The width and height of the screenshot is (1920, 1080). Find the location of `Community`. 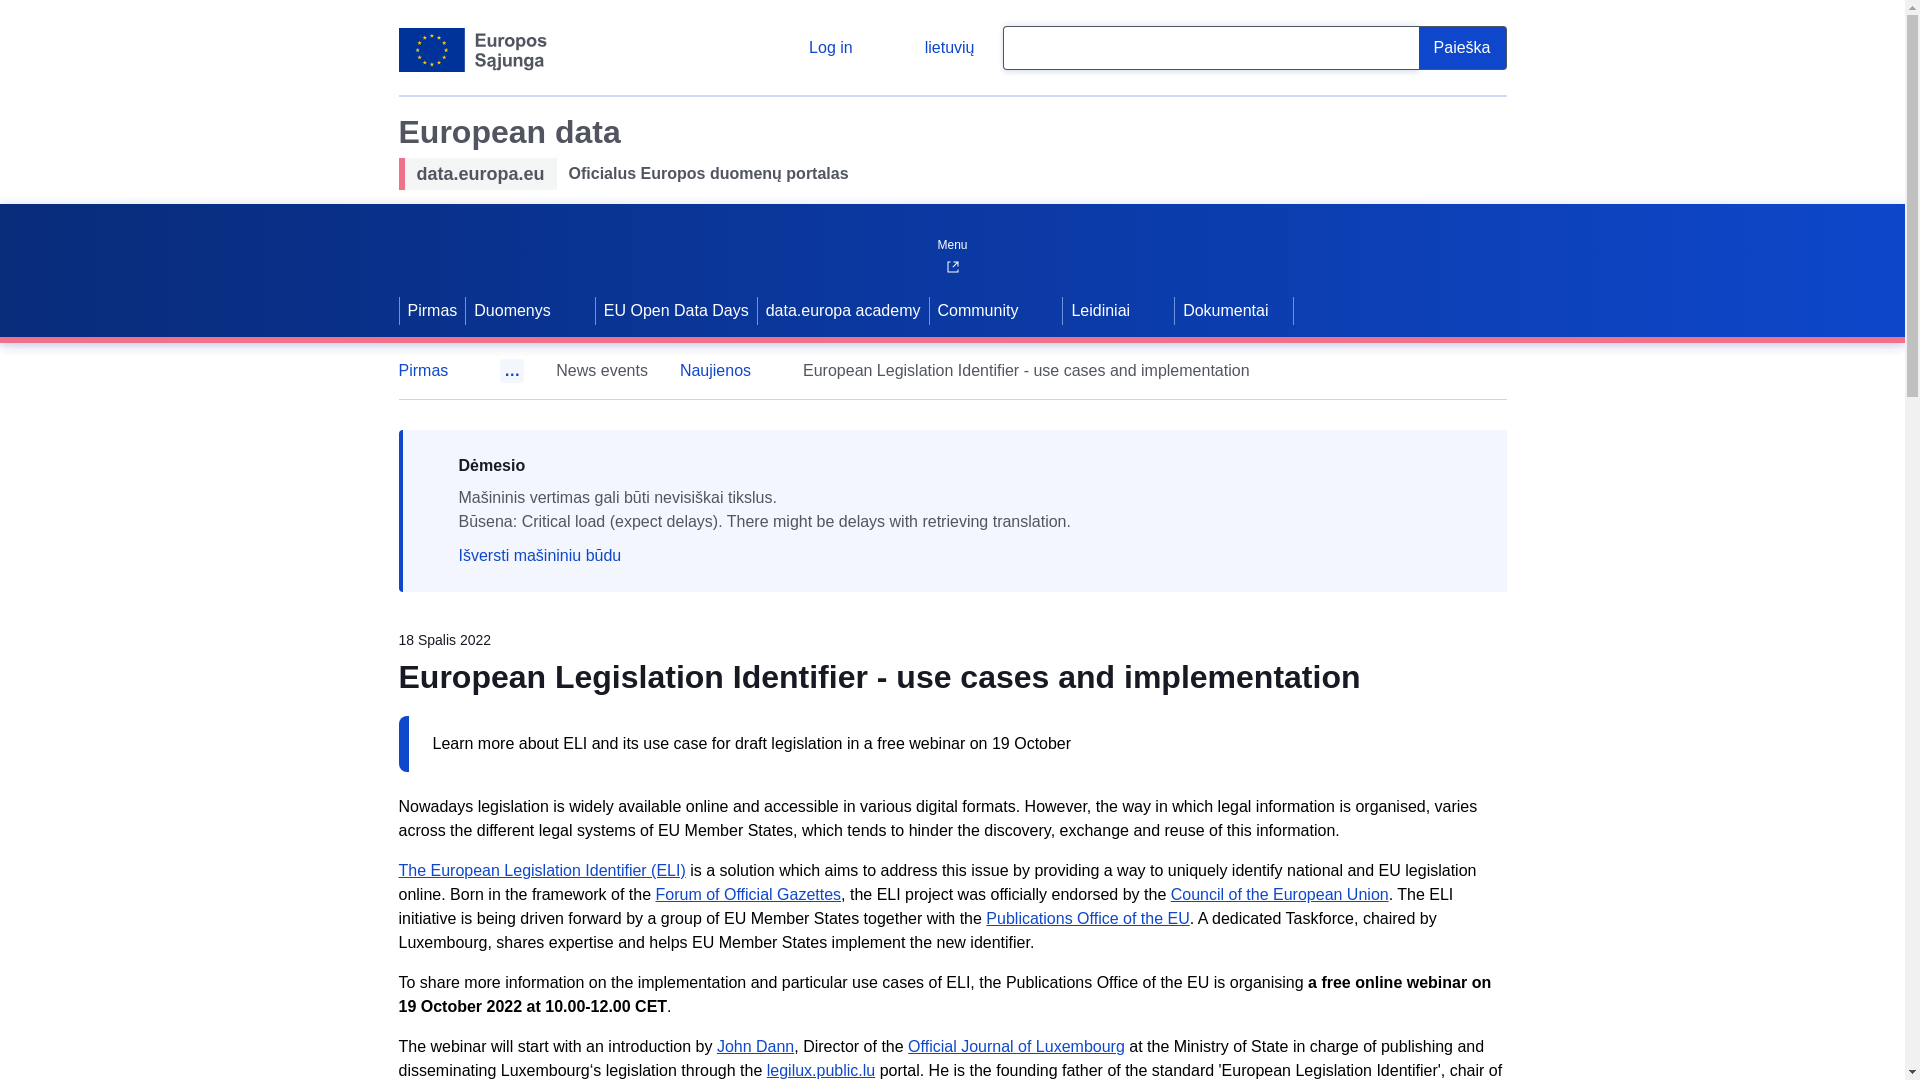

Community is located at coordinates (976, 310).